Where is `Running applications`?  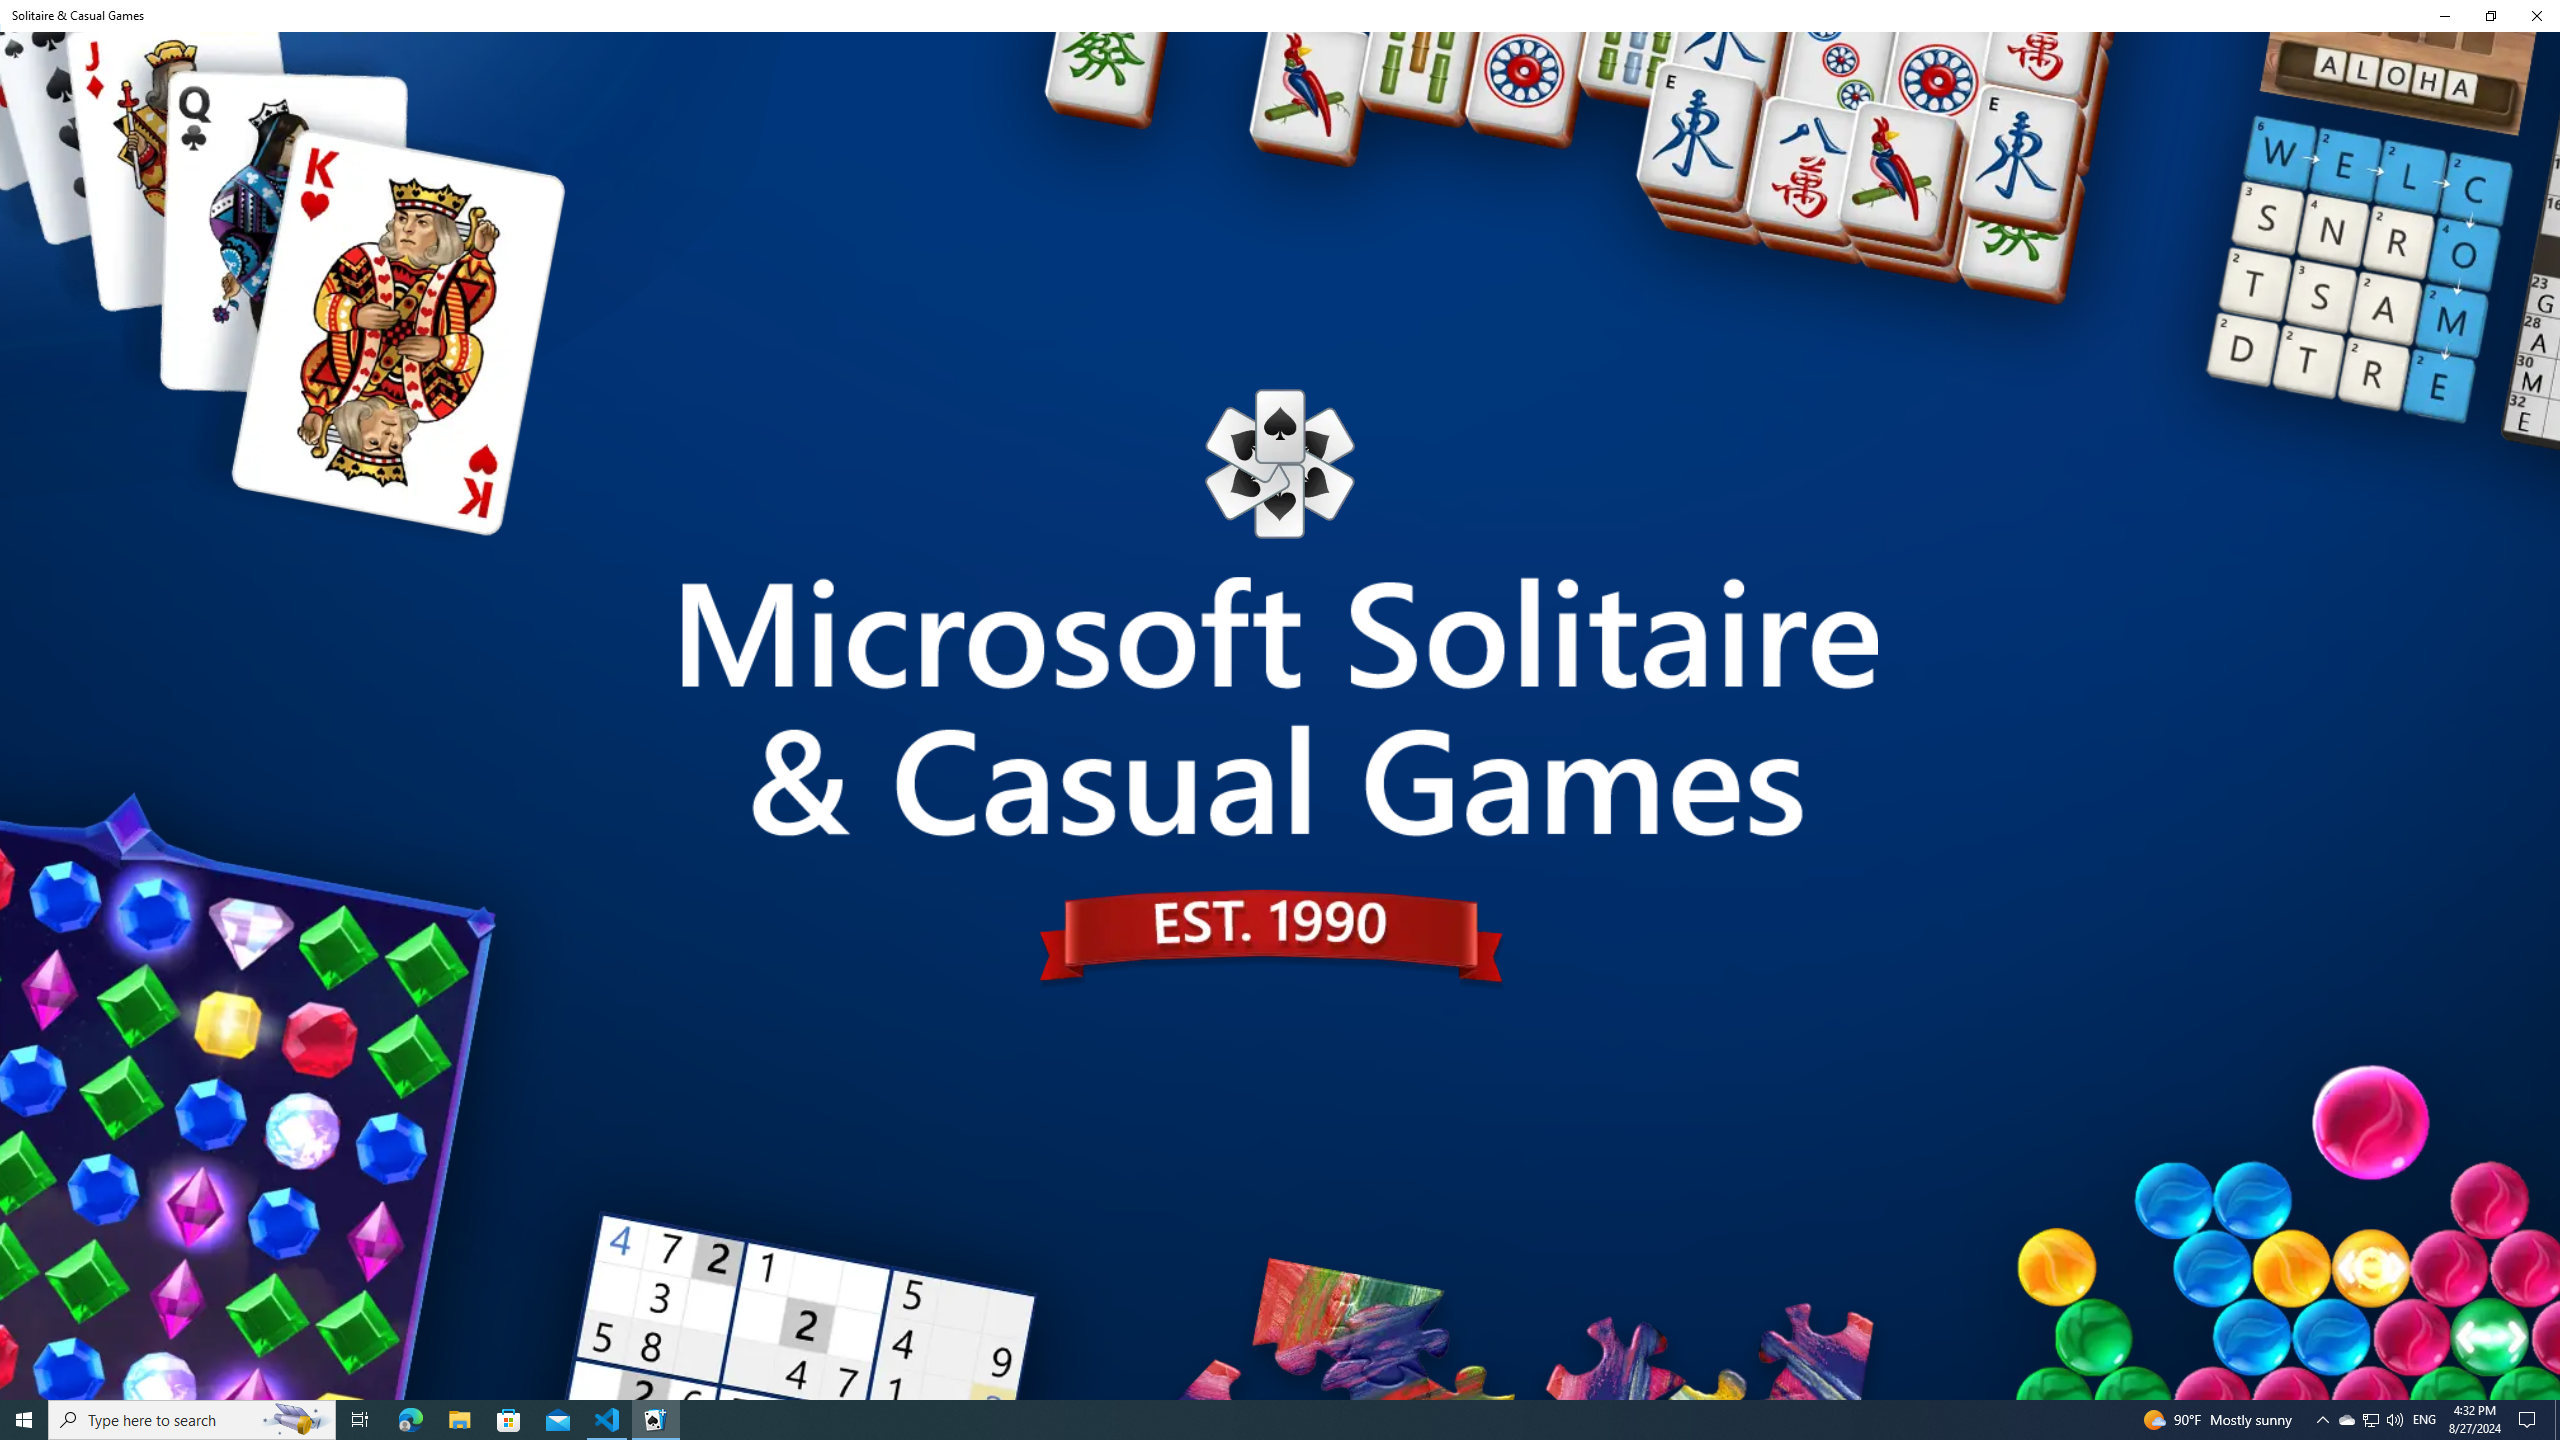 Running applications is located at coordinates (1242, 1420).